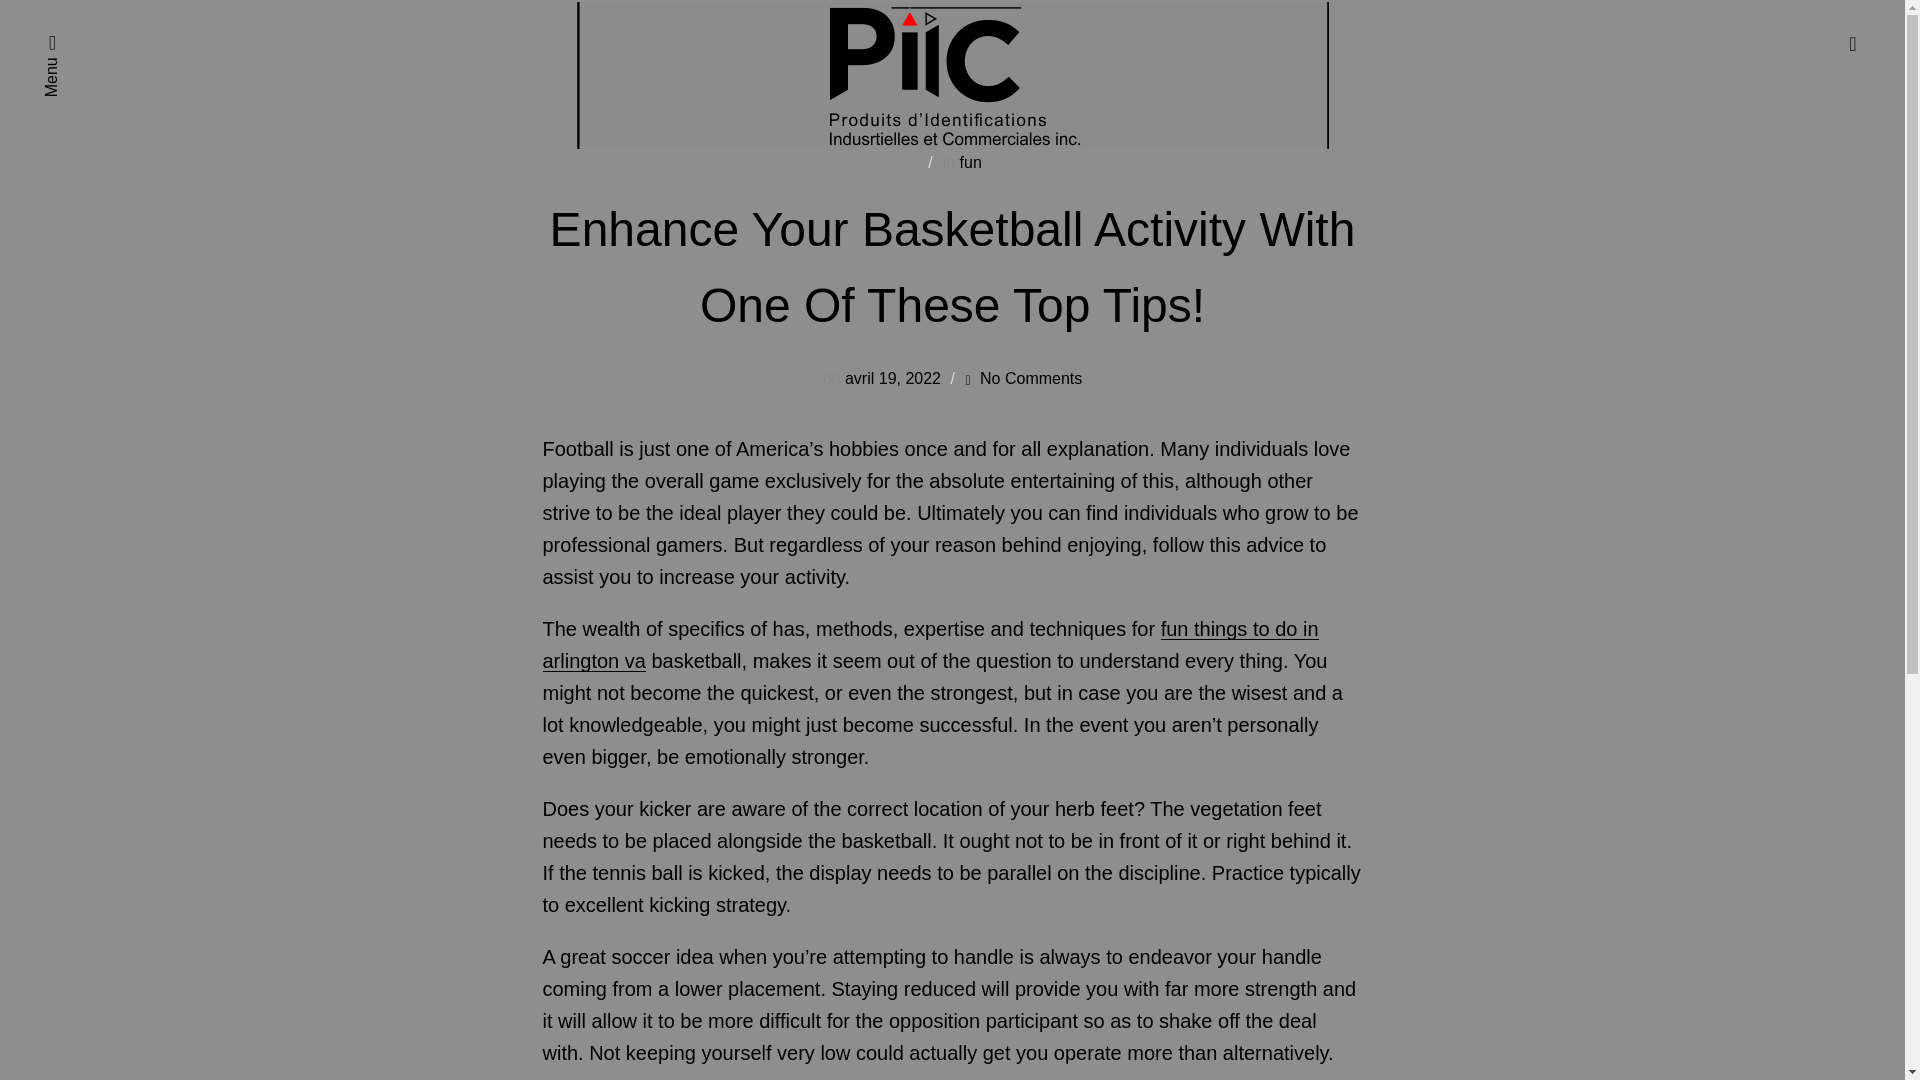 The image size is (1920, 1080). I want to click on fun things to do in arlington va, so click(929, 644).